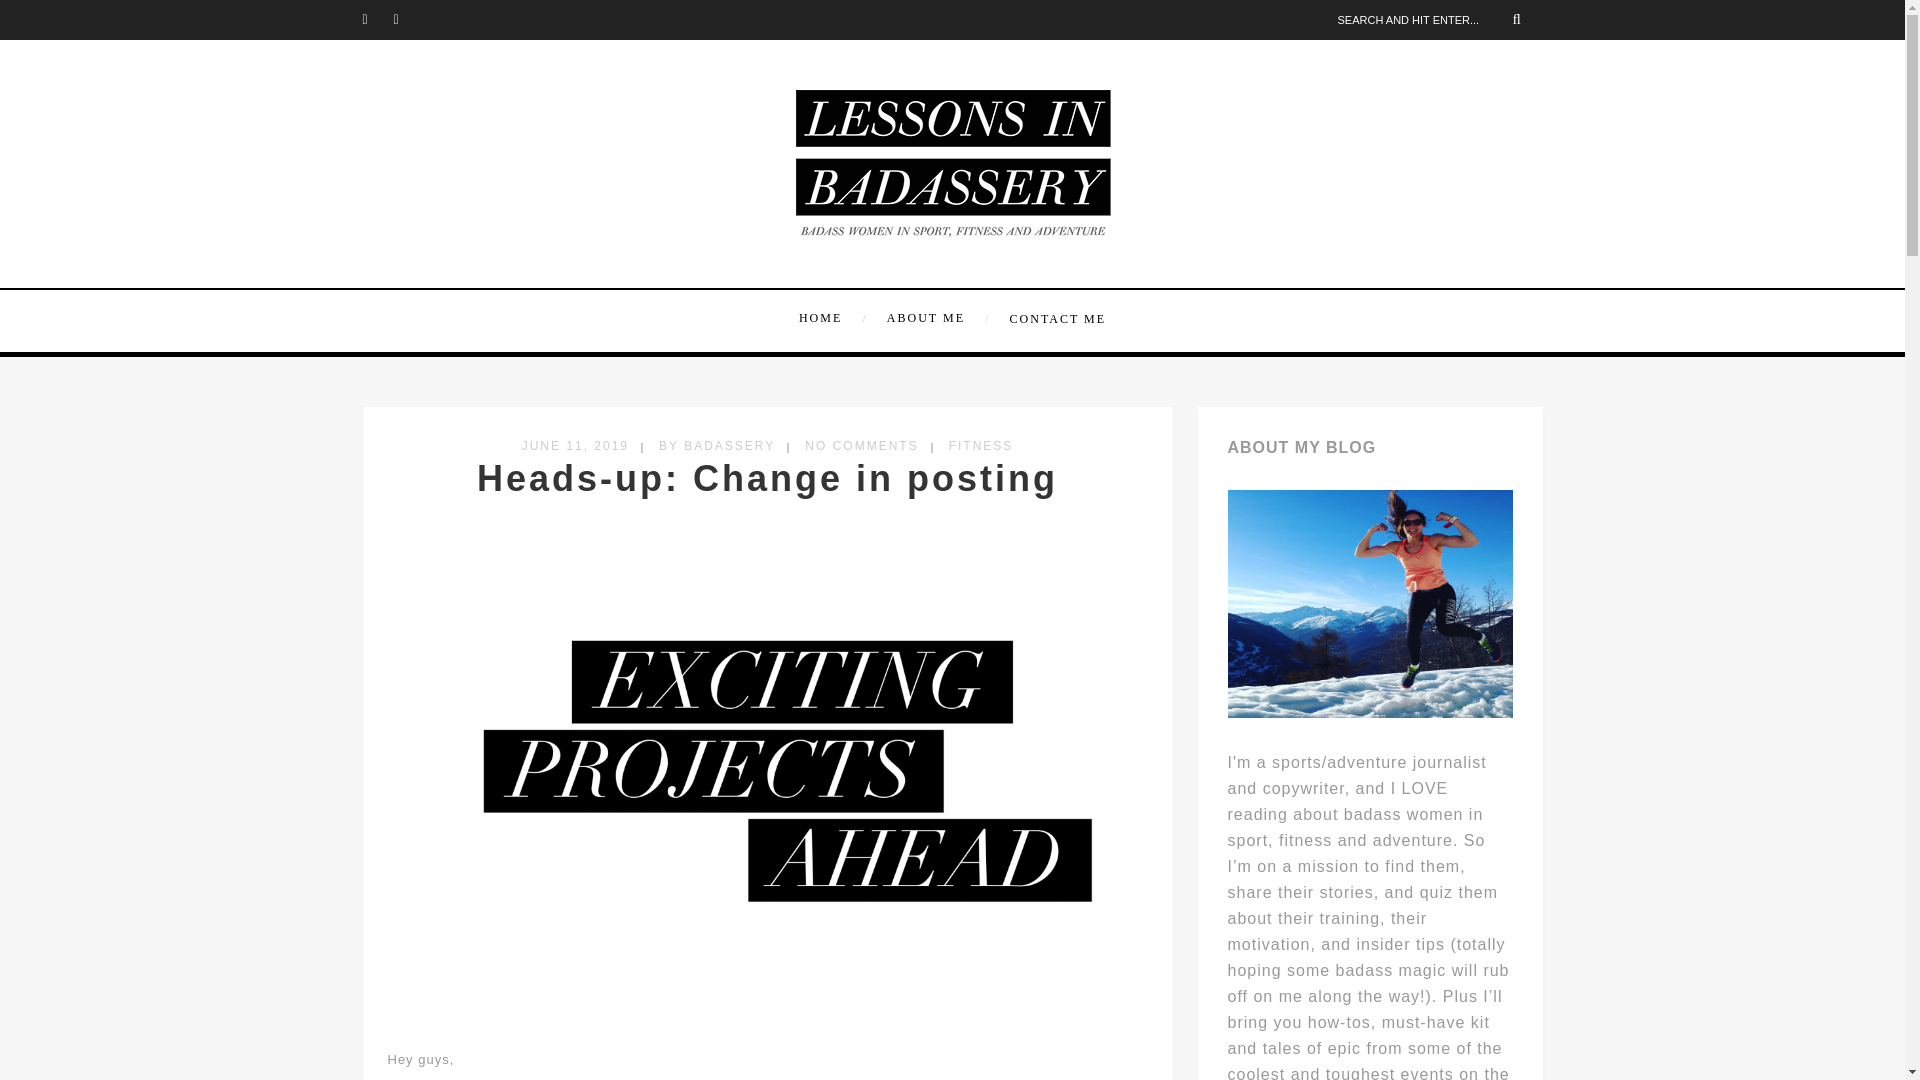 Image resolution: width=1920 pixels, height=1080 pixels. I want to click on FITNESS, so click(980, 445).